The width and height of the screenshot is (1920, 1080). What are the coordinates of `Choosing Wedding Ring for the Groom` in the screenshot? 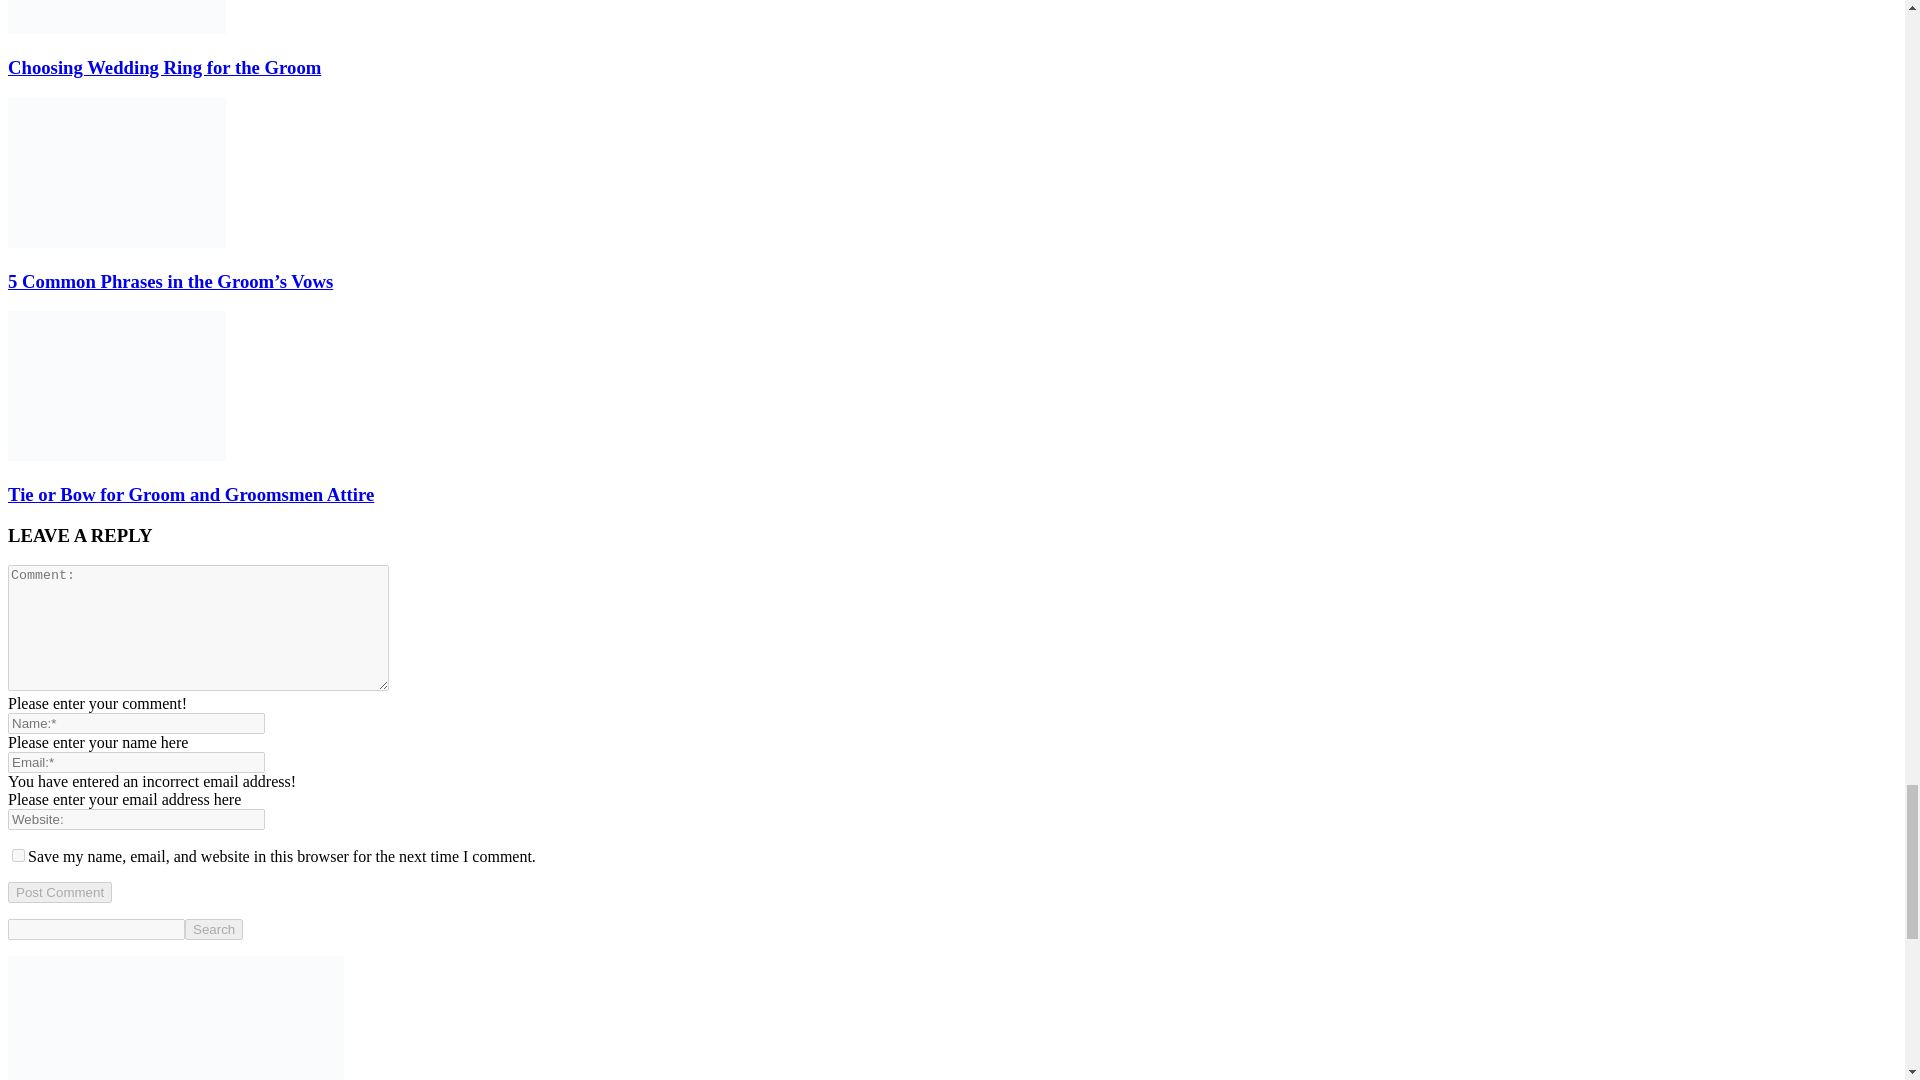 It's located at (116, 28).